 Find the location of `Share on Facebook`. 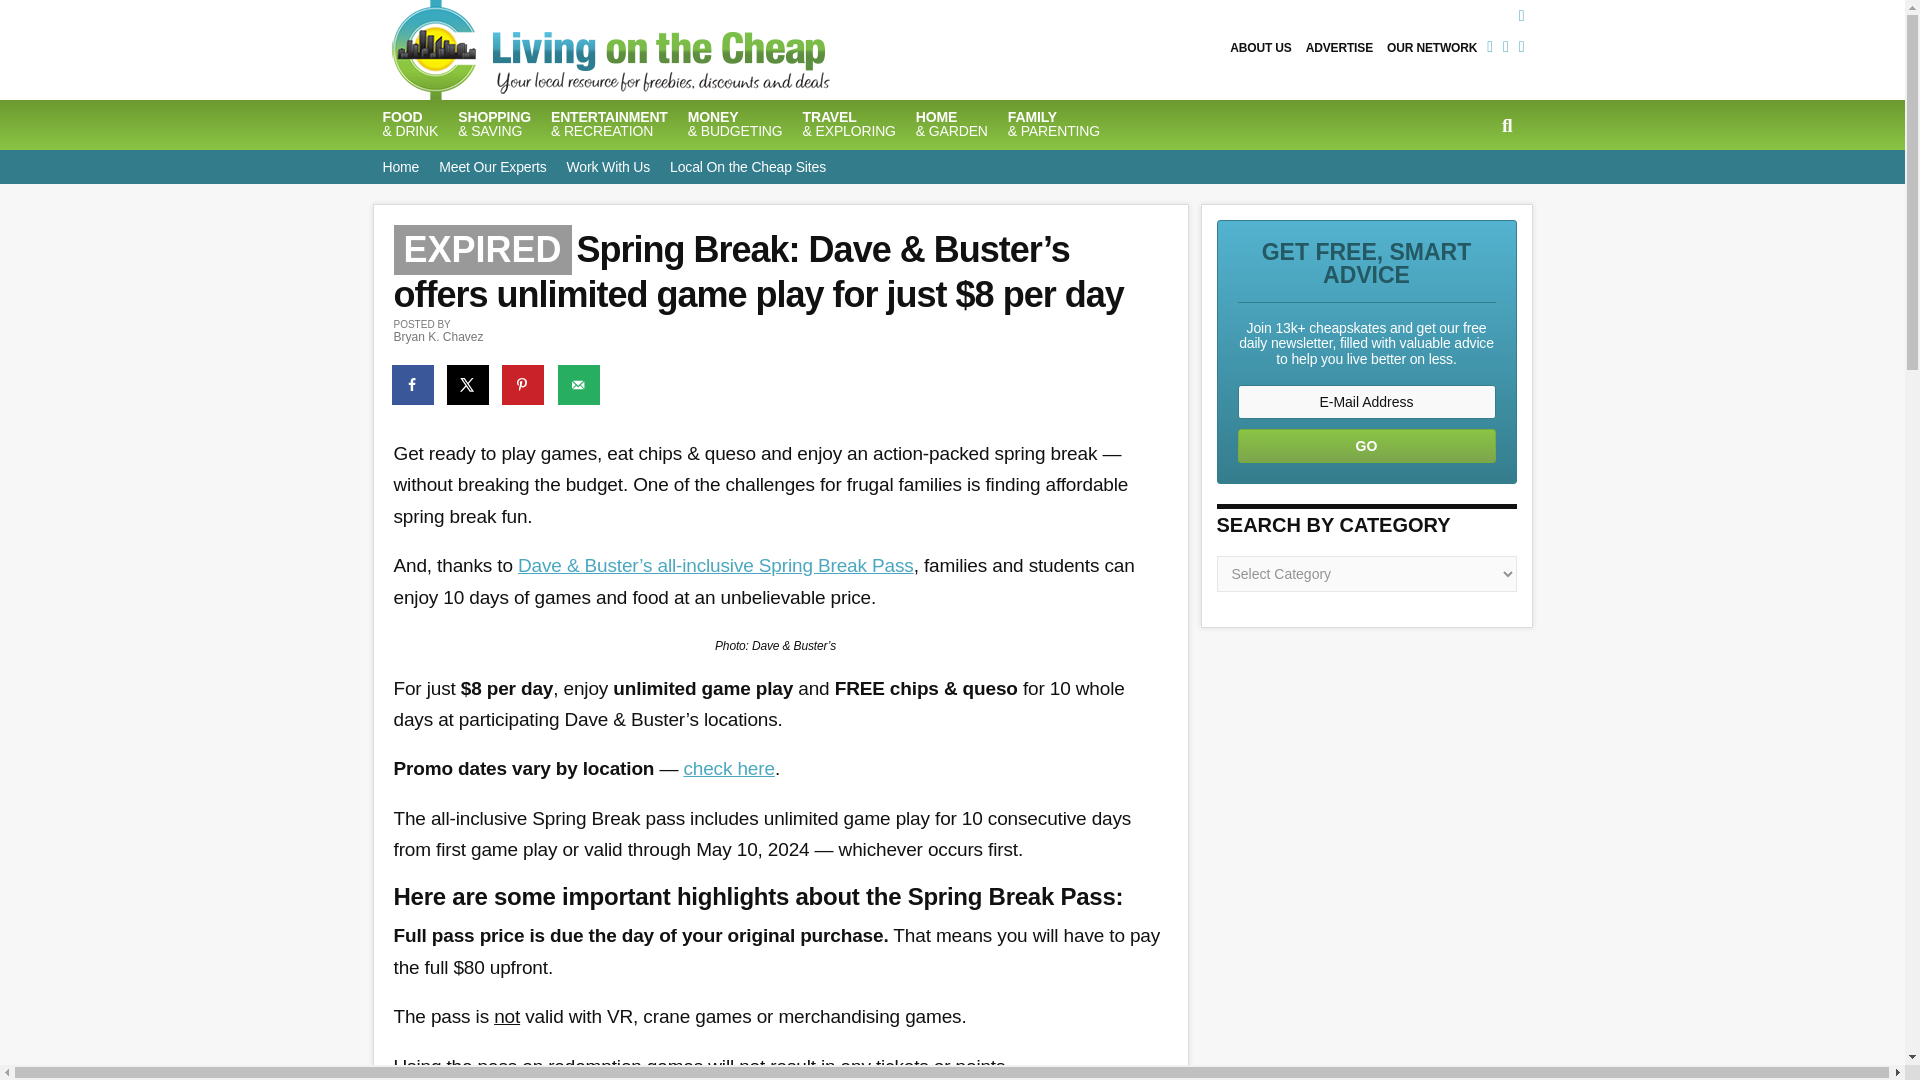

Share on Facebook is located at coordinates (413, 385).